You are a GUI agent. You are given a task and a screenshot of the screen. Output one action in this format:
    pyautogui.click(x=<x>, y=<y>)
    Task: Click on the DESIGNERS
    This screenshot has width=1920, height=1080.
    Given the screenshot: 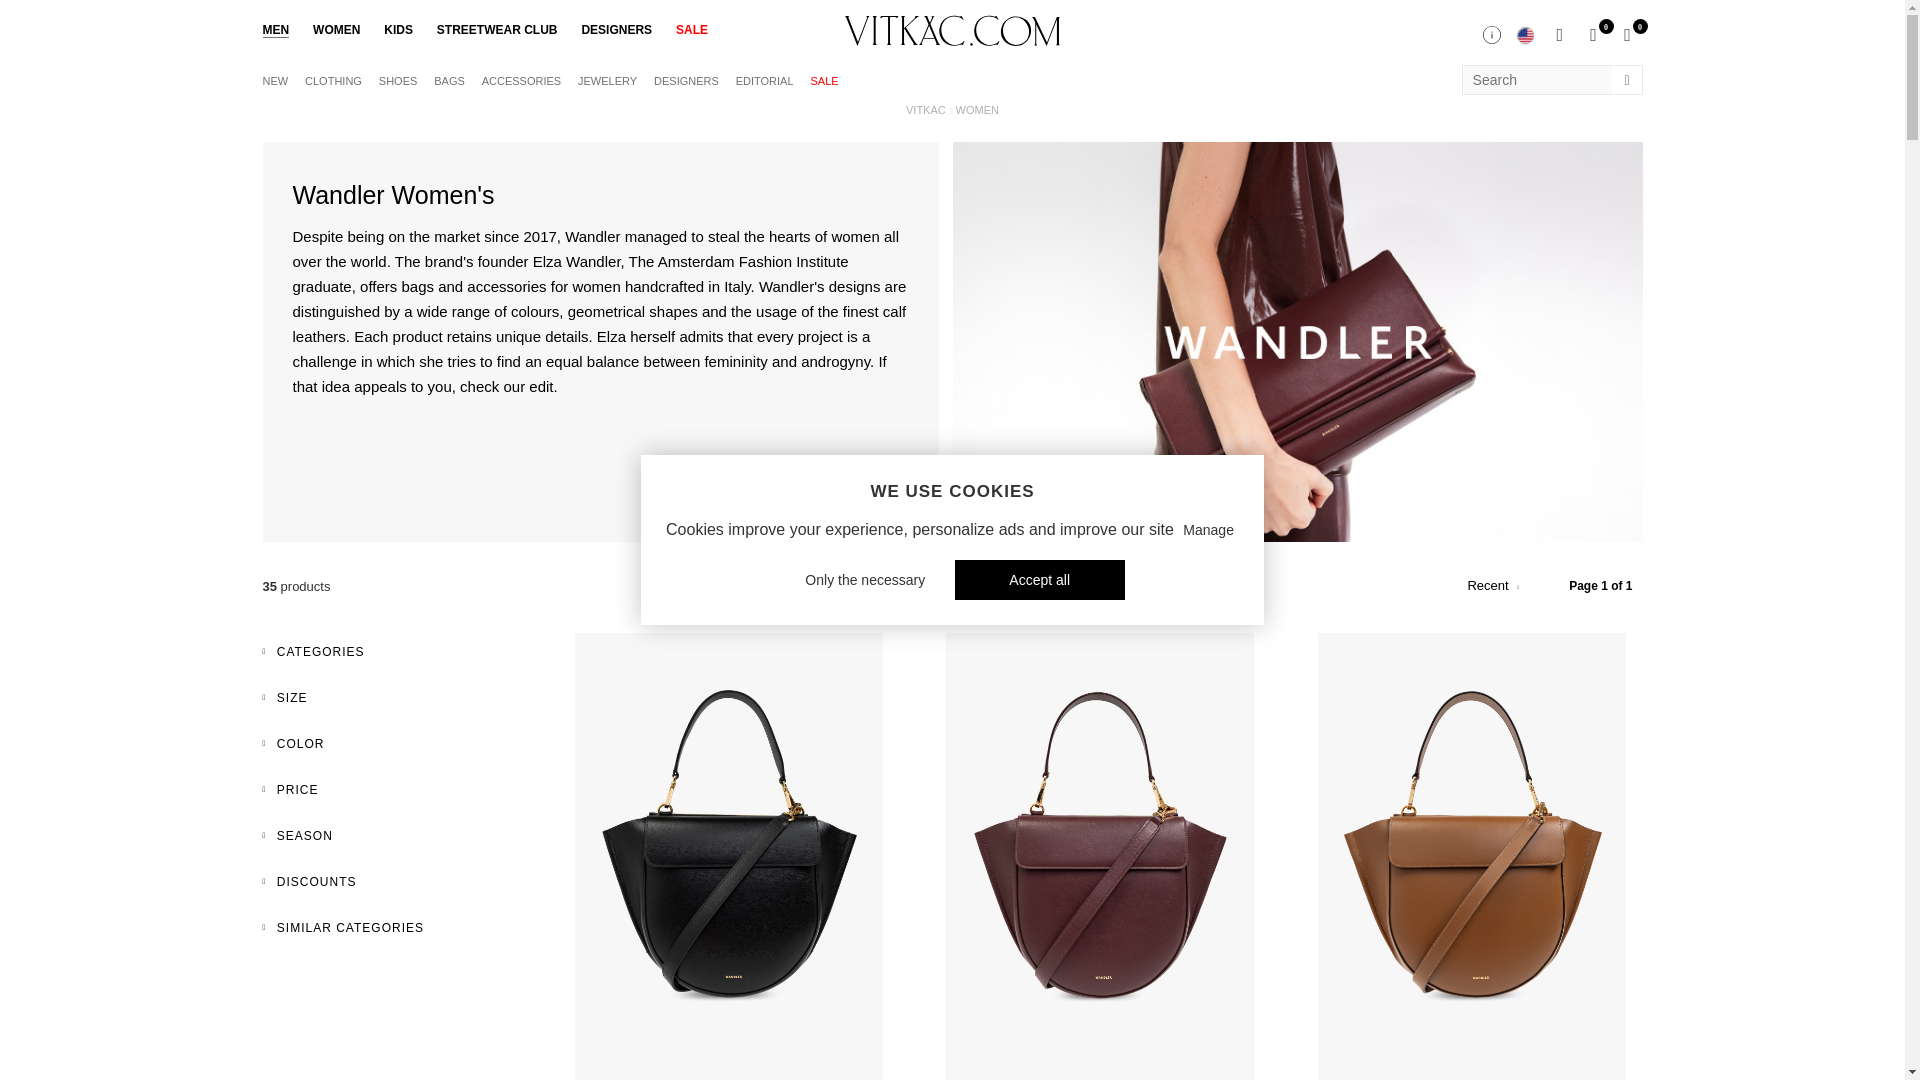 What is the action you would take?
    pyautogui.click(x=686, y=80)
    